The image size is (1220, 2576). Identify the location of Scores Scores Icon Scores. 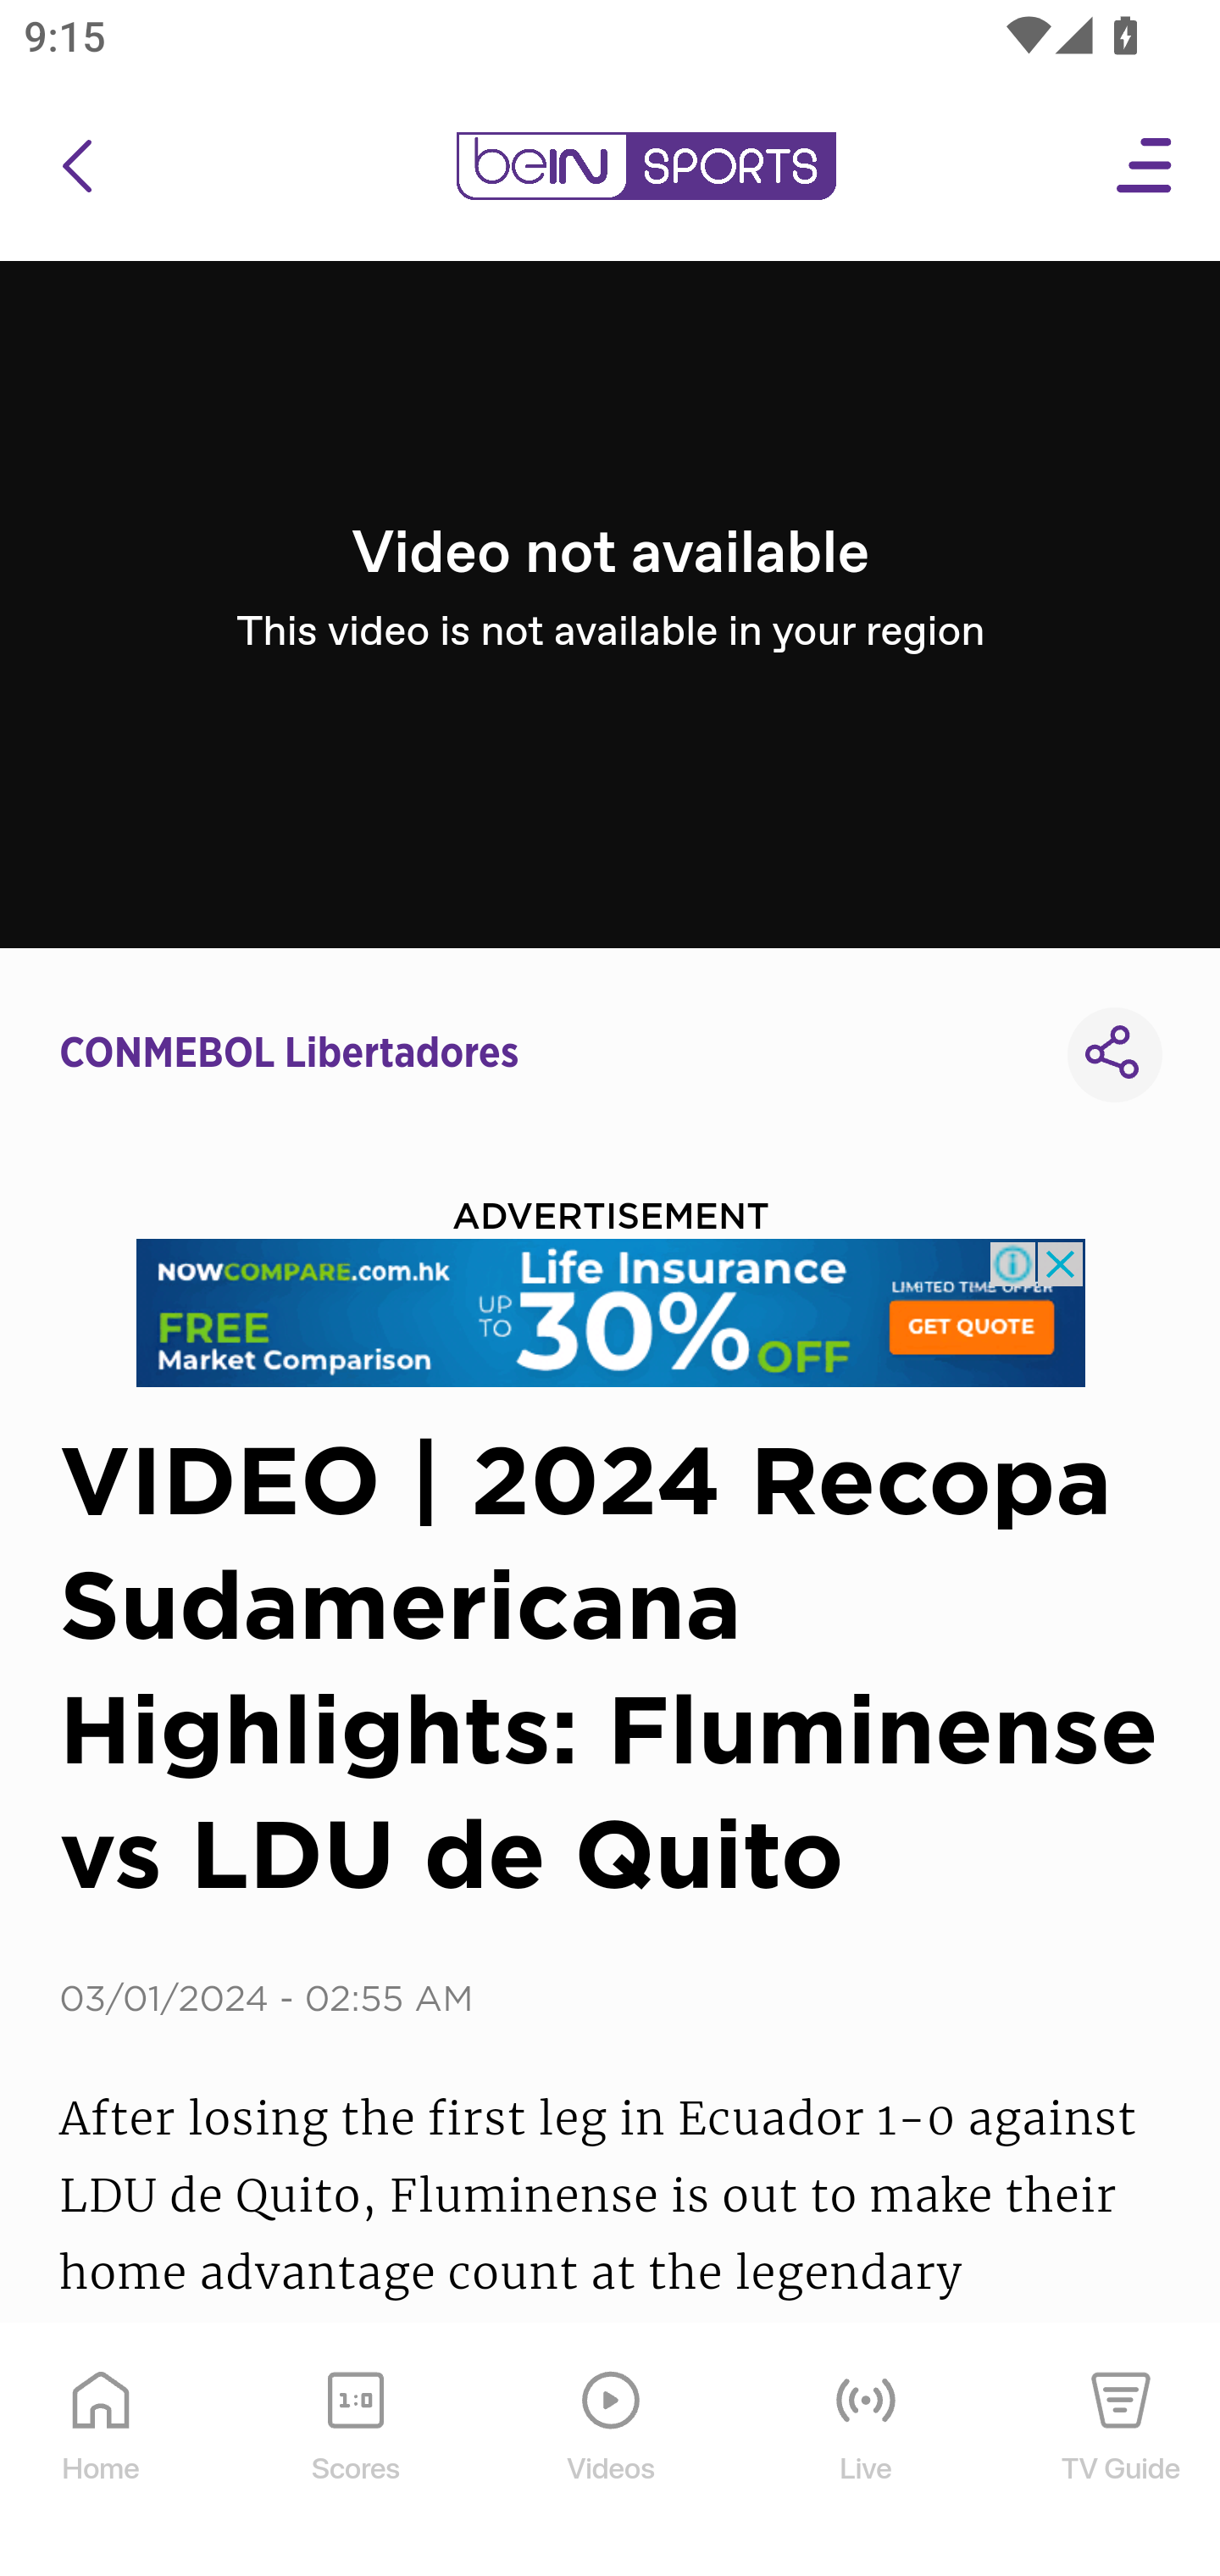
(355, 2451).